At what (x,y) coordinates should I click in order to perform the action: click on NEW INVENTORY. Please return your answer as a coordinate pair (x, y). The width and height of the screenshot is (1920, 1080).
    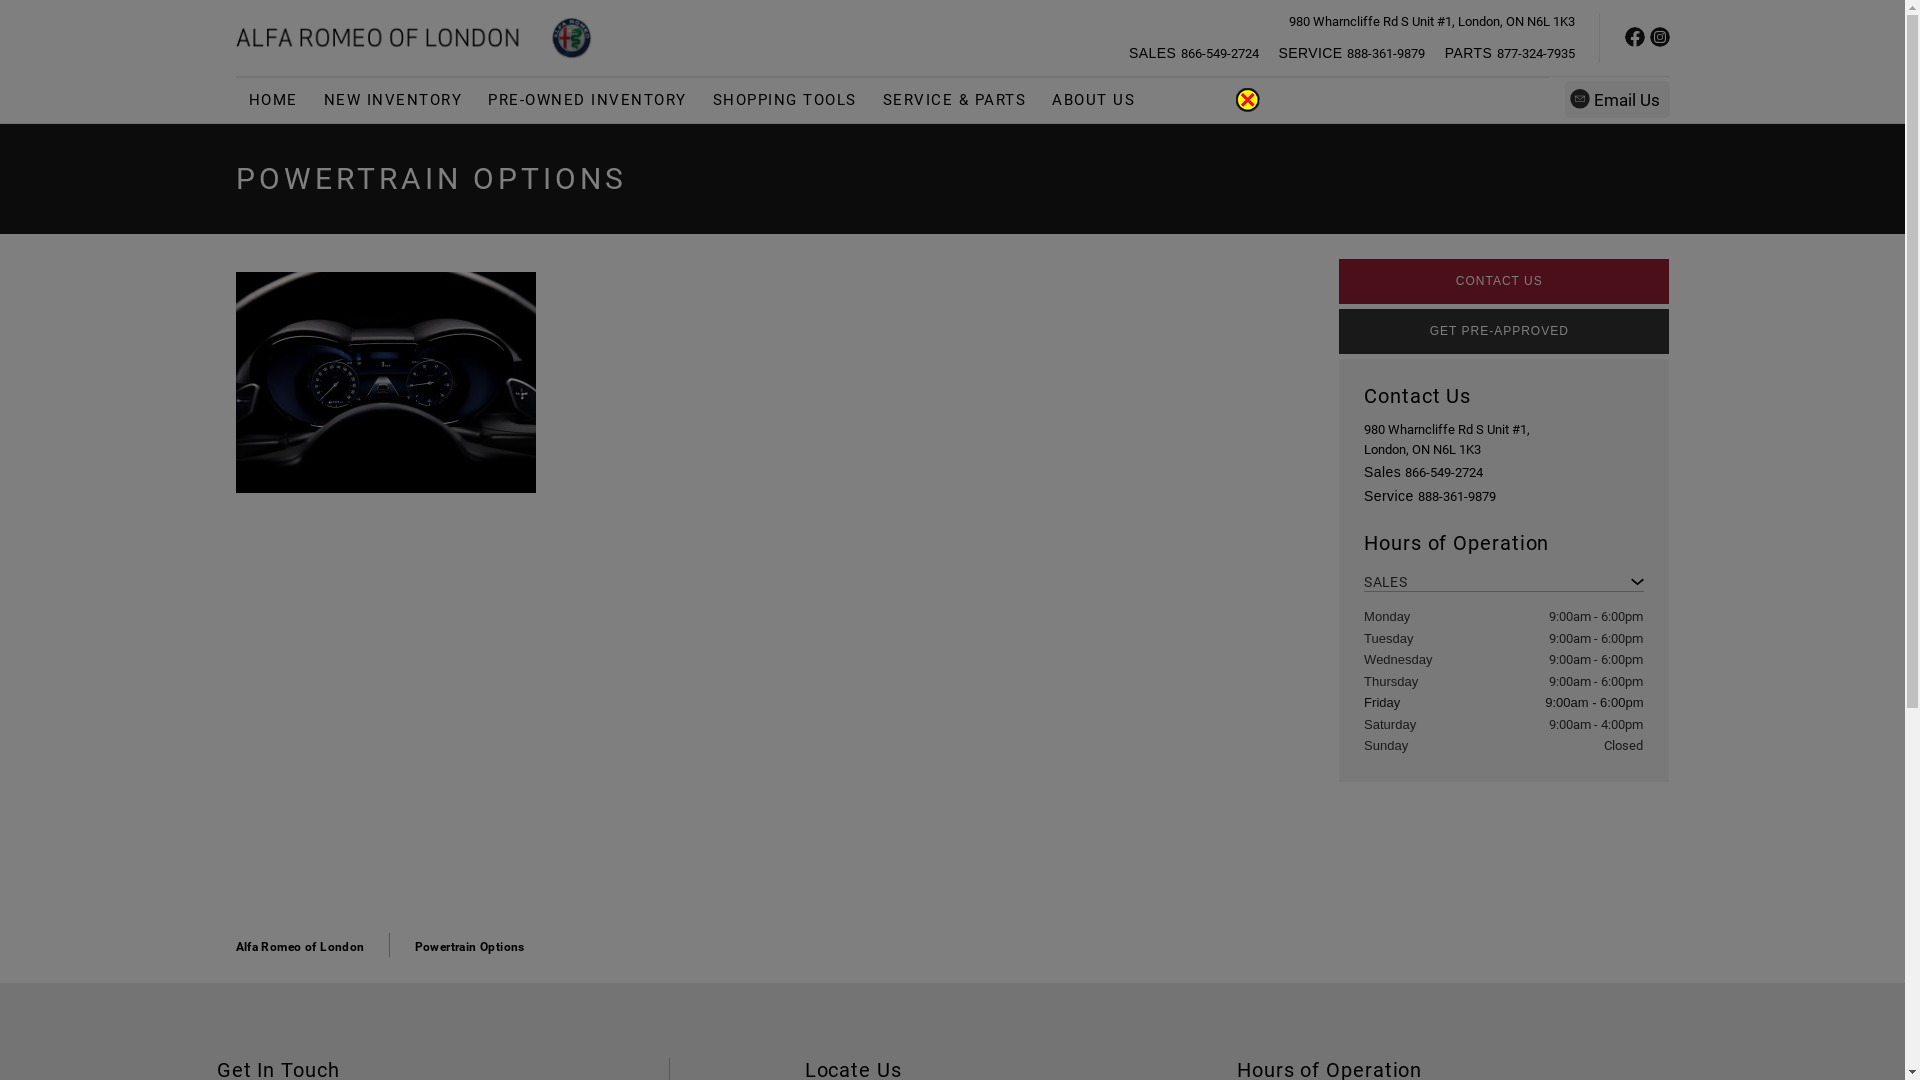
    Looking at the image, I should click on (392, 100).